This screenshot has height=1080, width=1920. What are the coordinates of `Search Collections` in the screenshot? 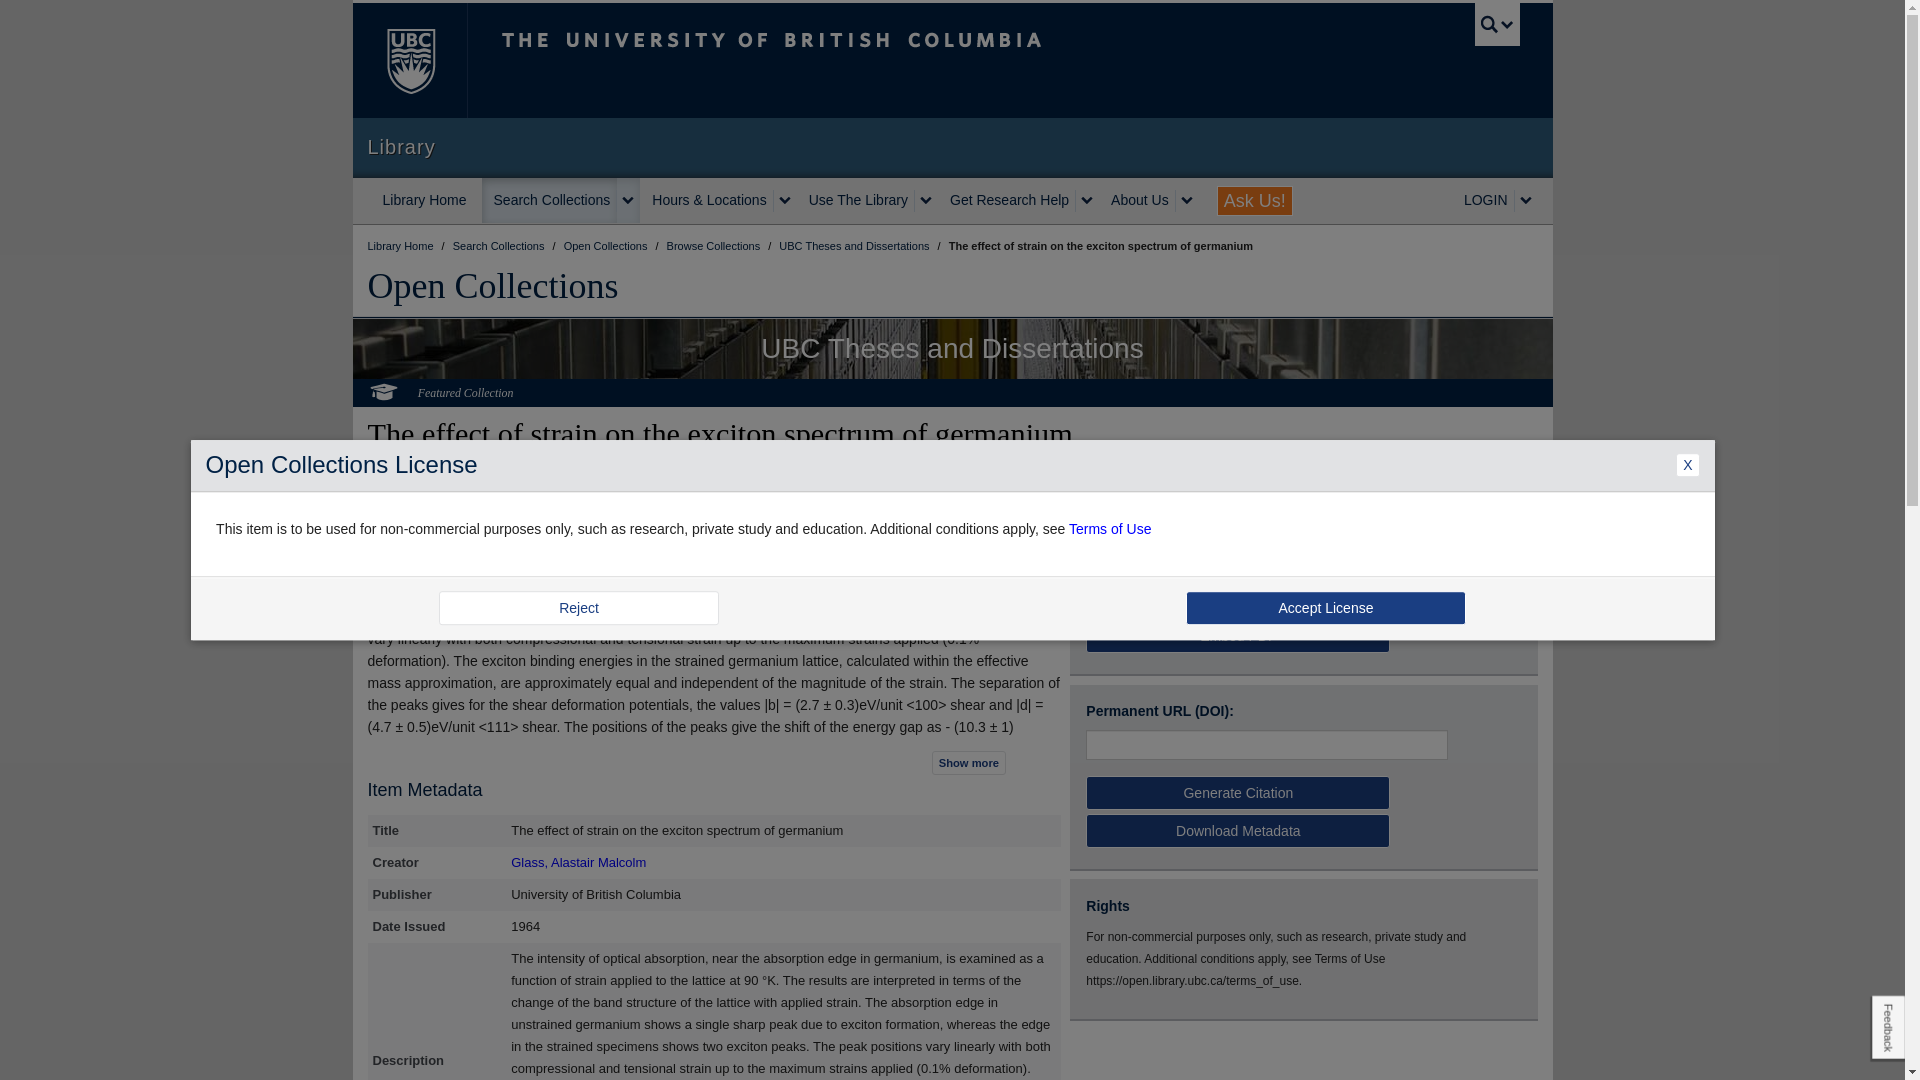 It's located at (550, 200).